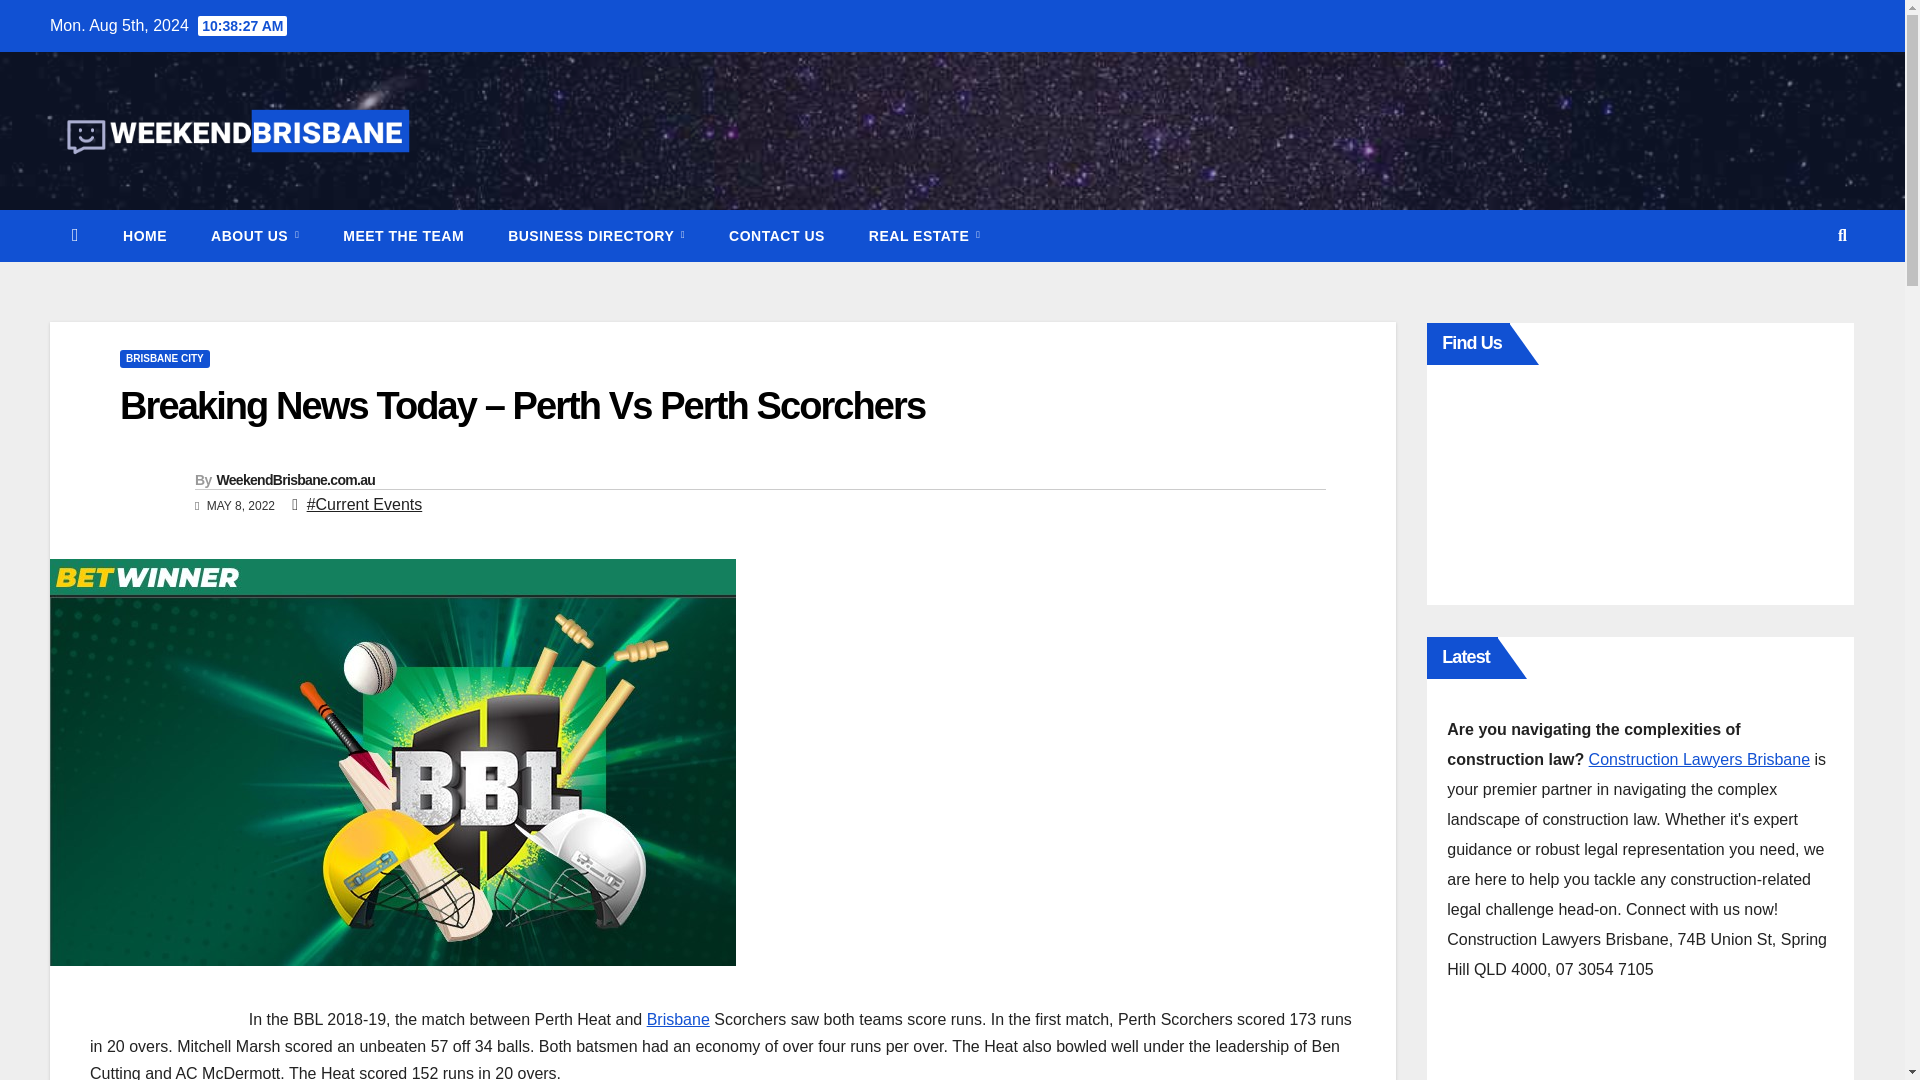 The height and width of the screenshot is (1080, 1920). What do you see at coordinates (144, 236) in the screenshot?
I see `HOME` at bounding box center [144, 236].